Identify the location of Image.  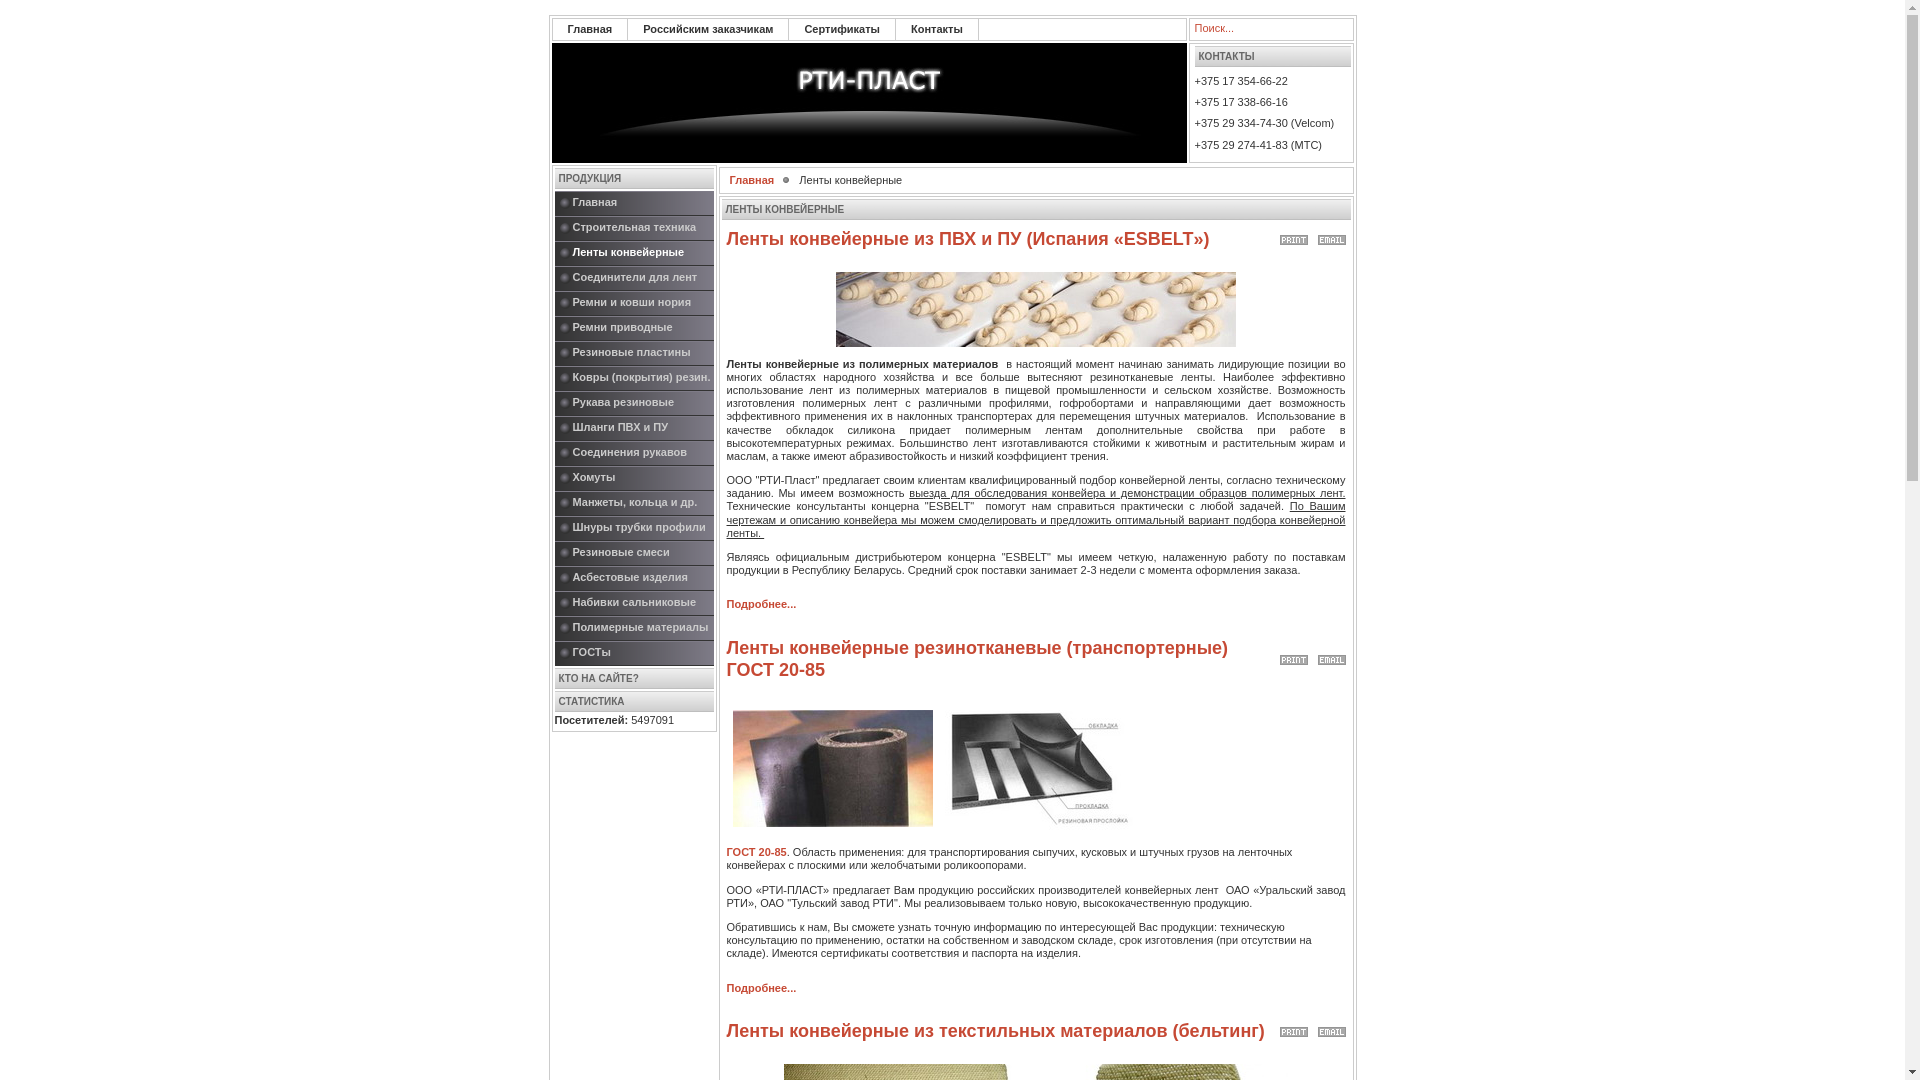
(1044, 768).